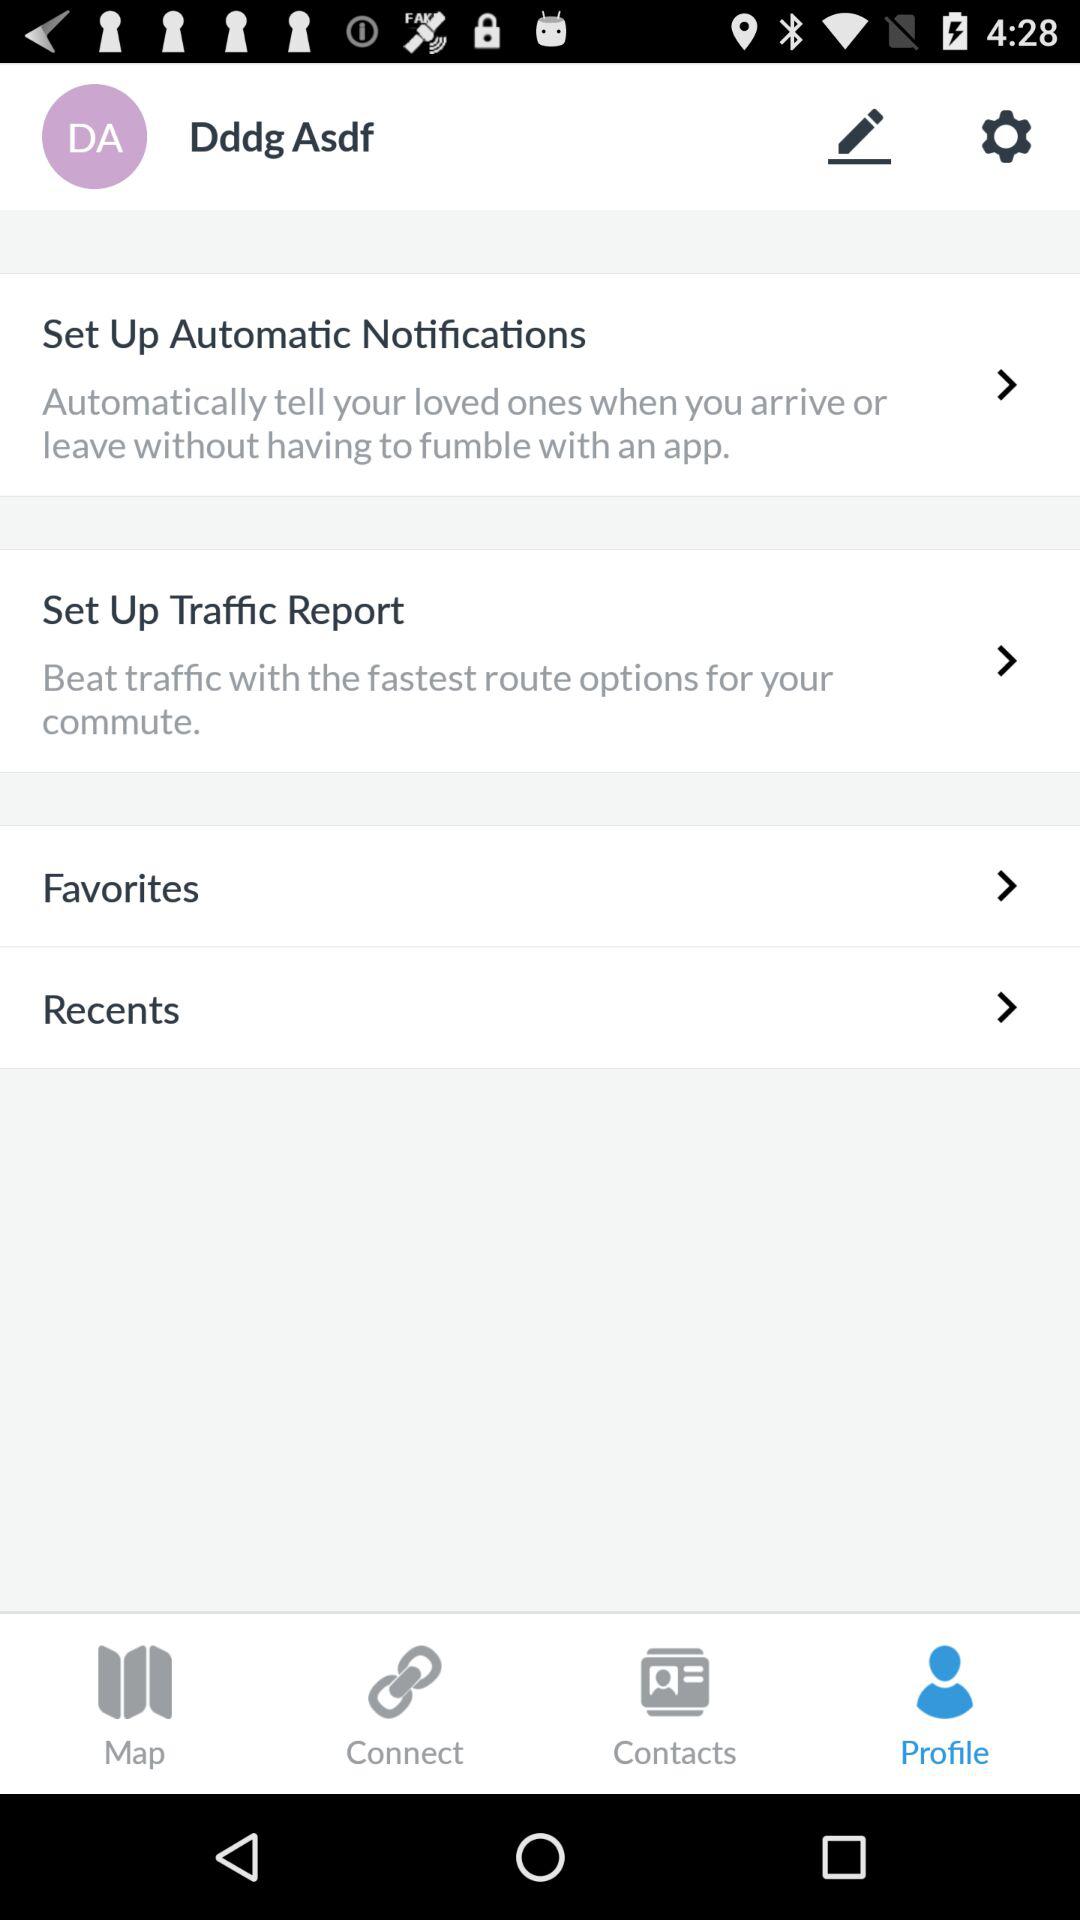 This screenshot has width=1080, height=1920. I want to click on show app settings, so click(1006, 136).